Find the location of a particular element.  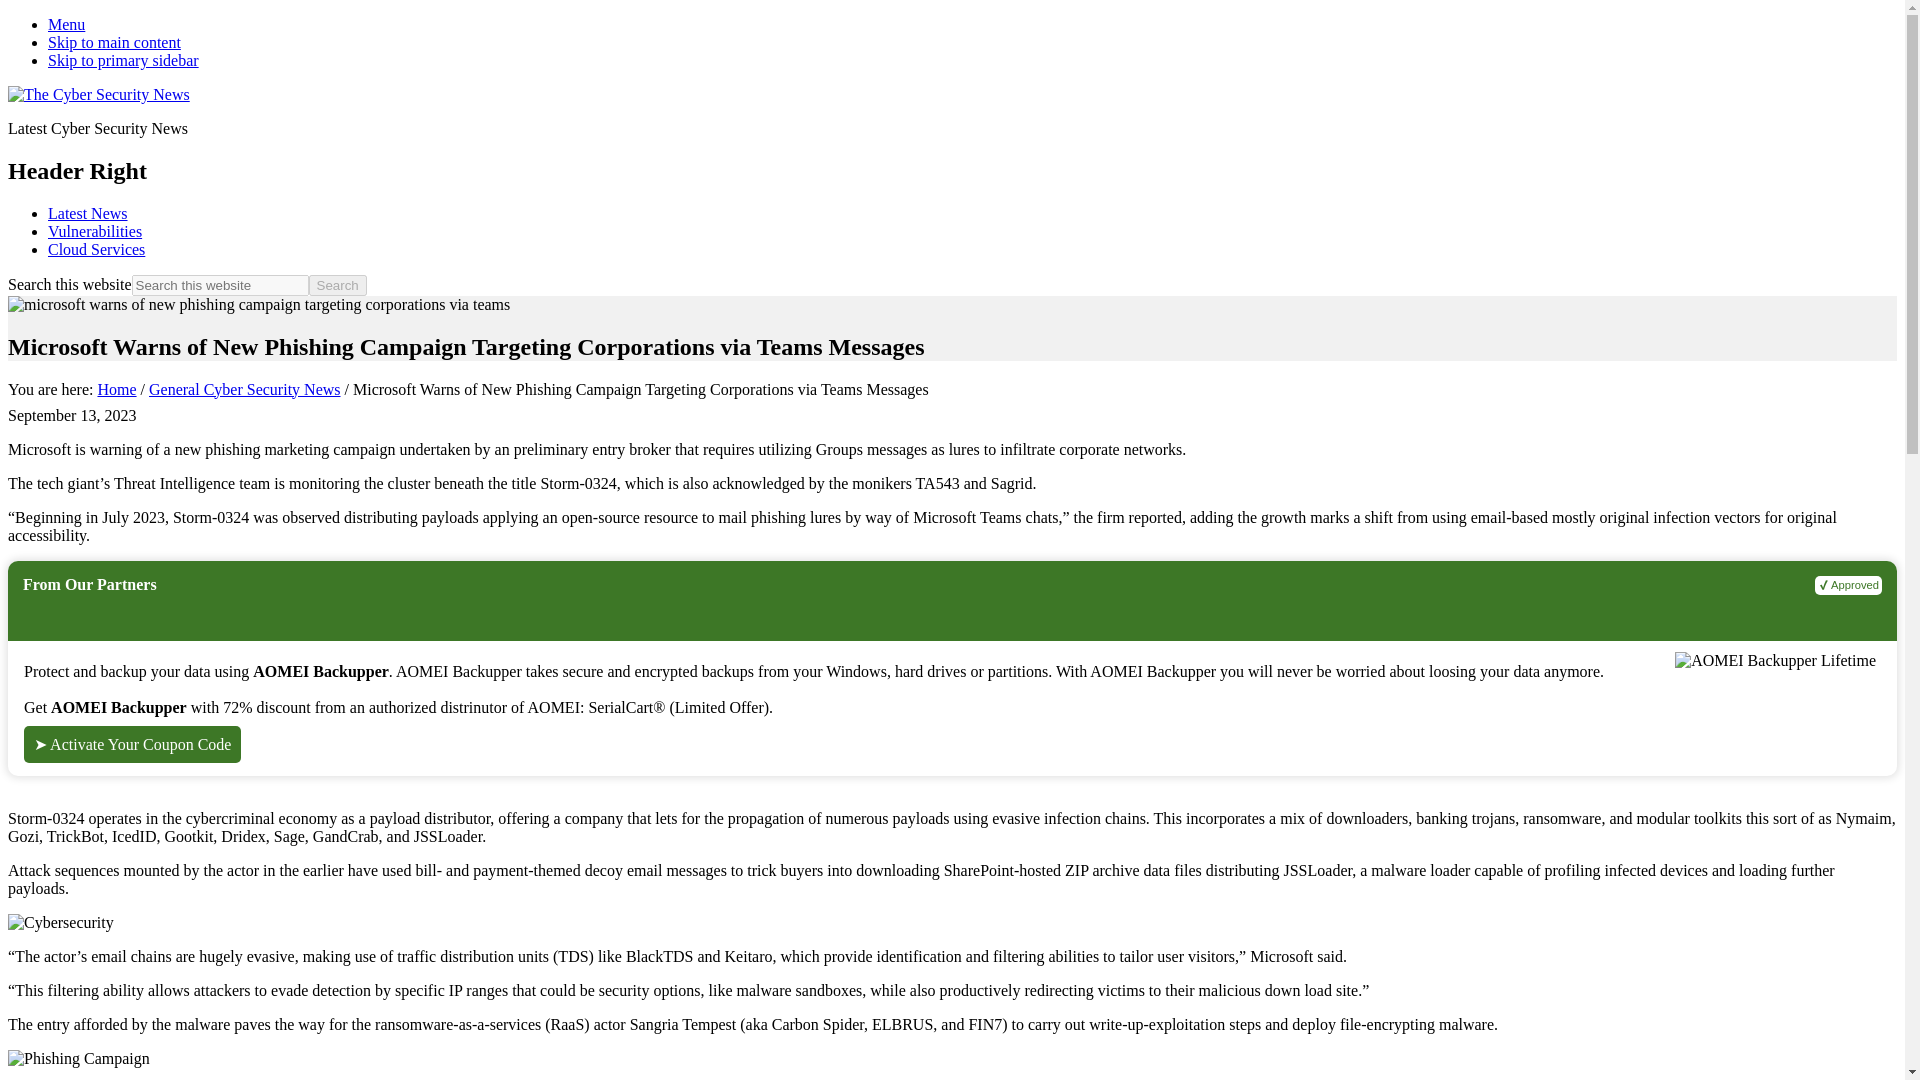

Search is located at coordinates (338, 285).